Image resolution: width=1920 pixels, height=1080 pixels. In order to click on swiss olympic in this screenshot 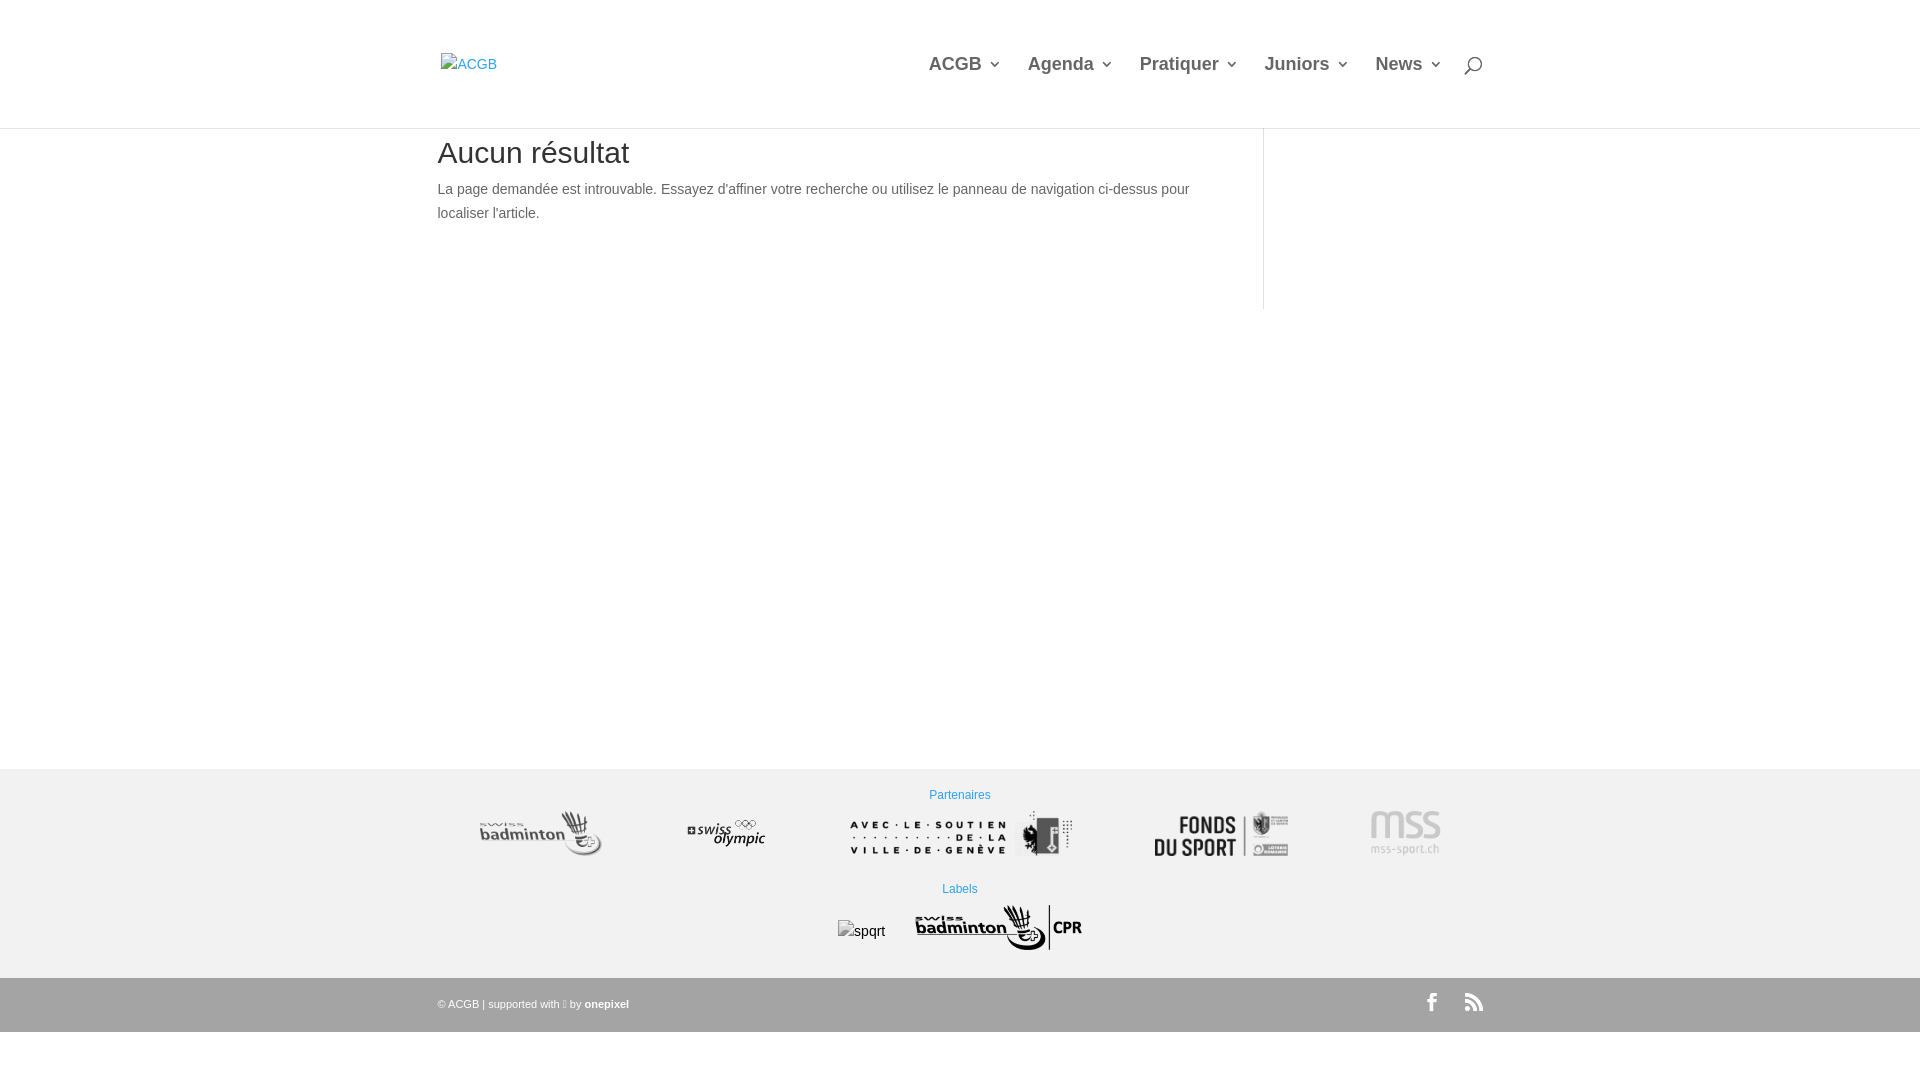, I will do `click(726, 838)`.